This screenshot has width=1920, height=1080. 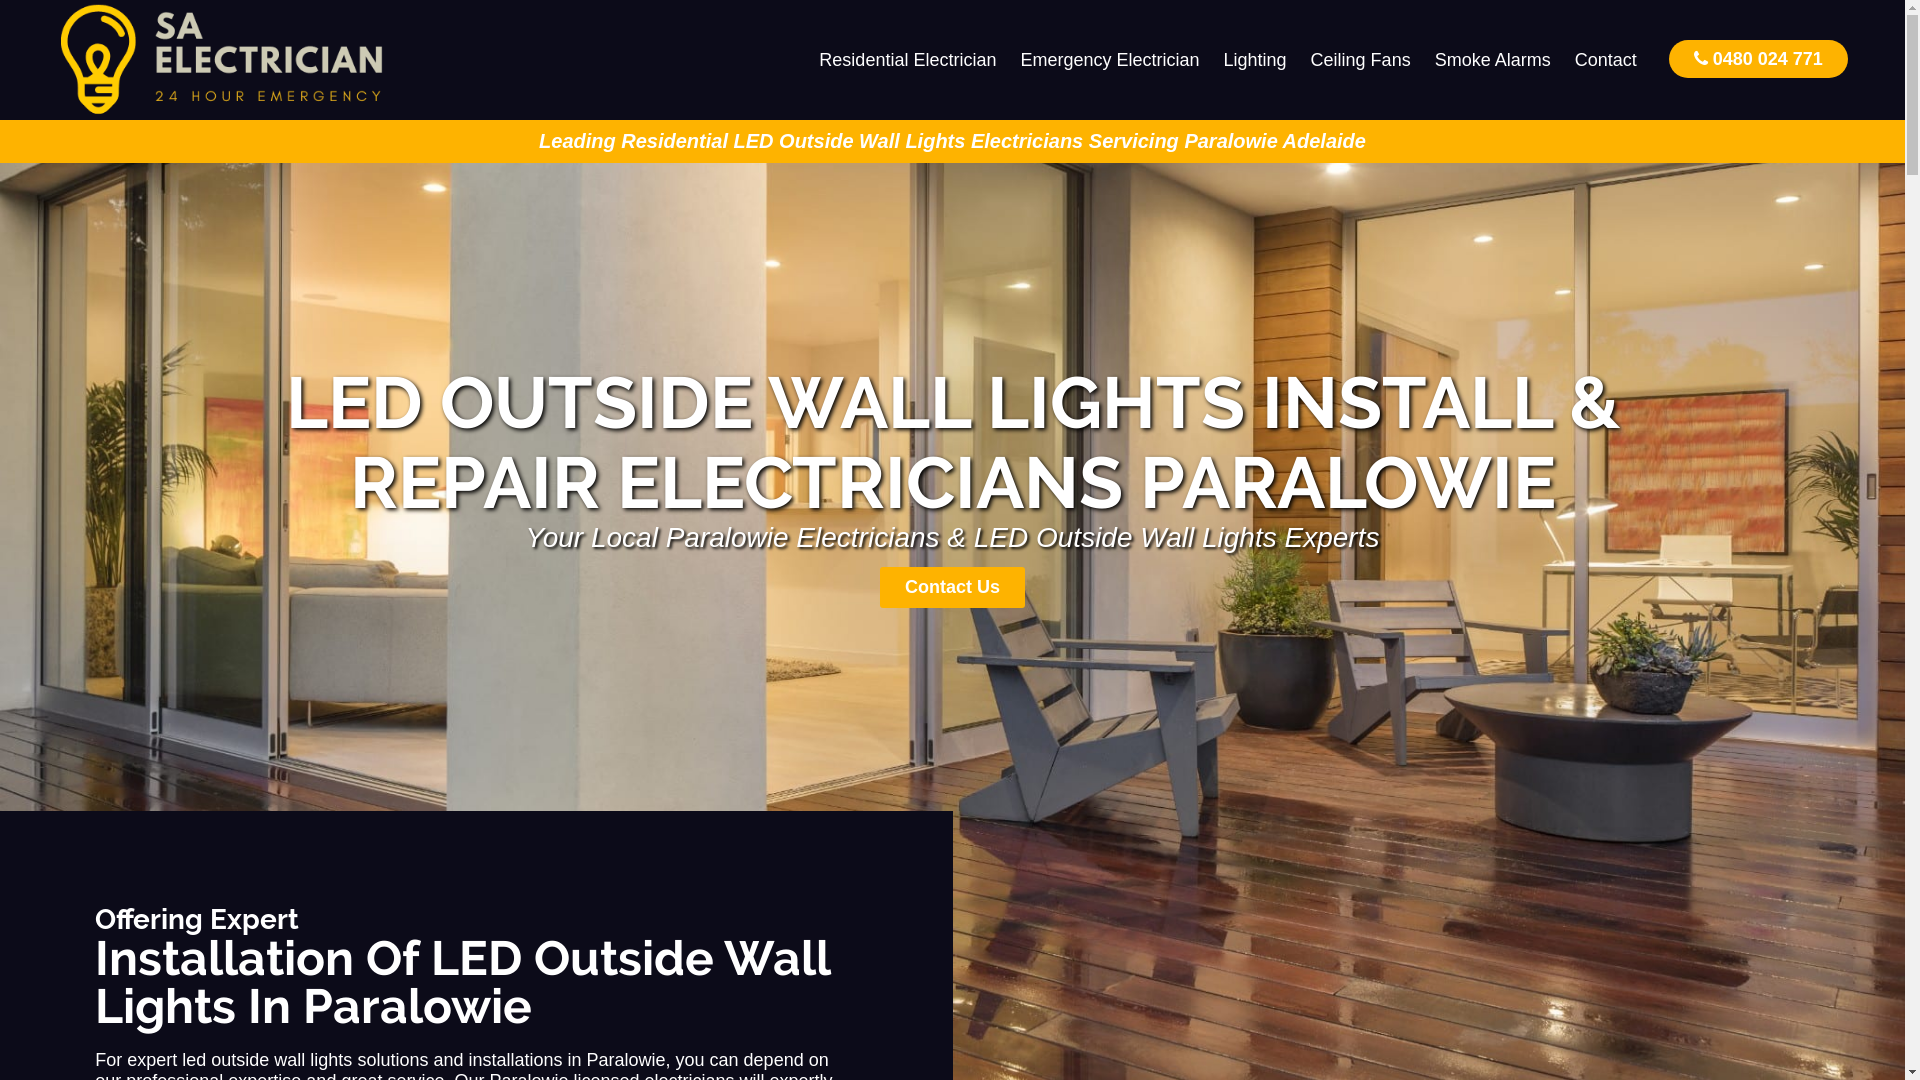 I want to click on Ceiling Fans, so click(x=1361, y=60).